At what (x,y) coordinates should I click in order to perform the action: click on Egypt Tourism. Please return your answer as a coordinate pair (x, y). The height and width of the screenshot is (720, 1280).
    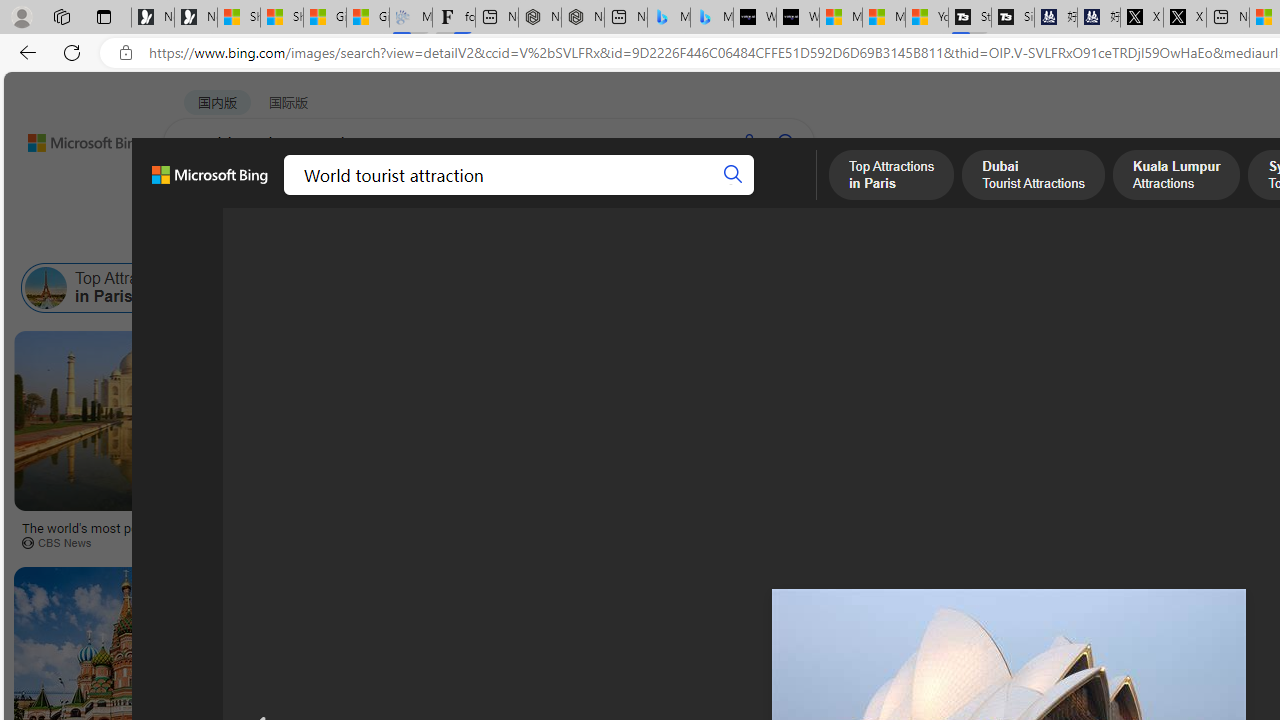
    Looking at the image, I should click on (914, 288).